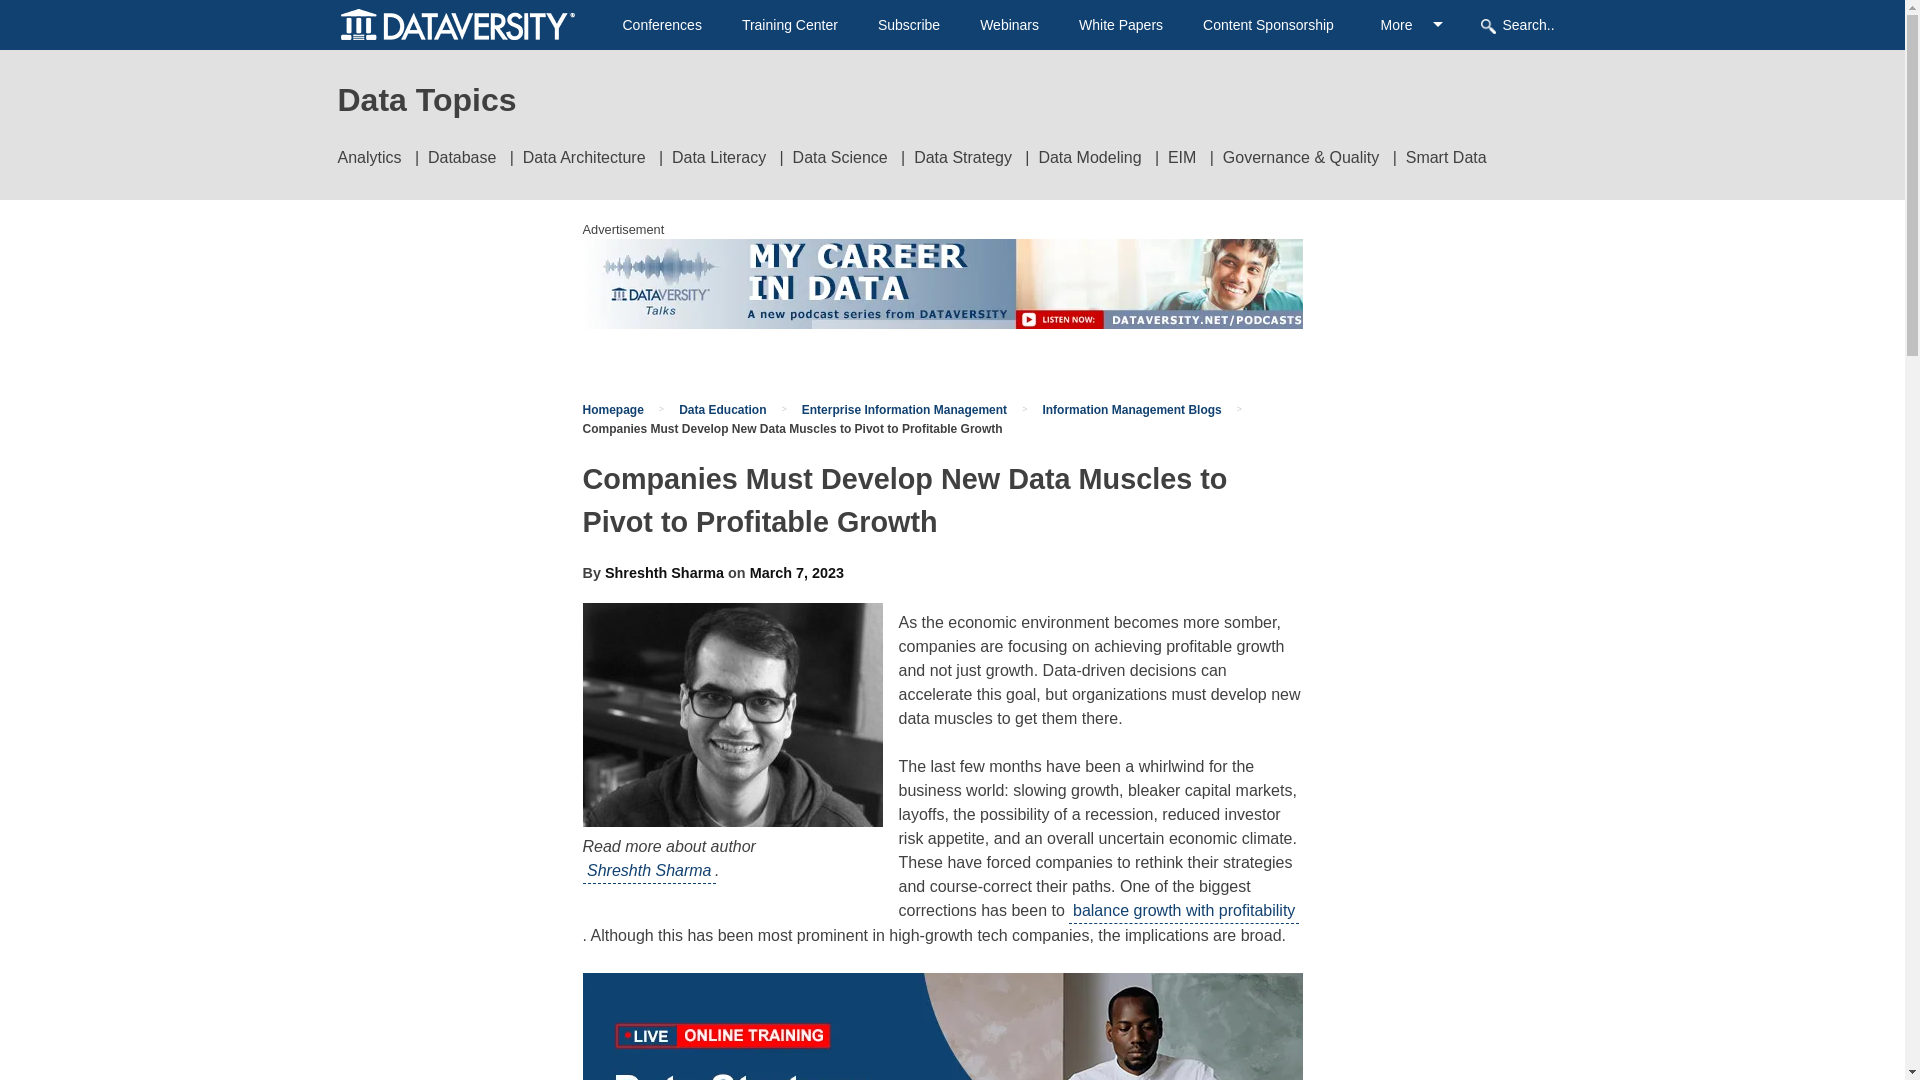 This screenshot has width=1920, height=1080. Describe the element at coordinates (719, 158) in the screenshot. I see `Data Literacy` at that location.